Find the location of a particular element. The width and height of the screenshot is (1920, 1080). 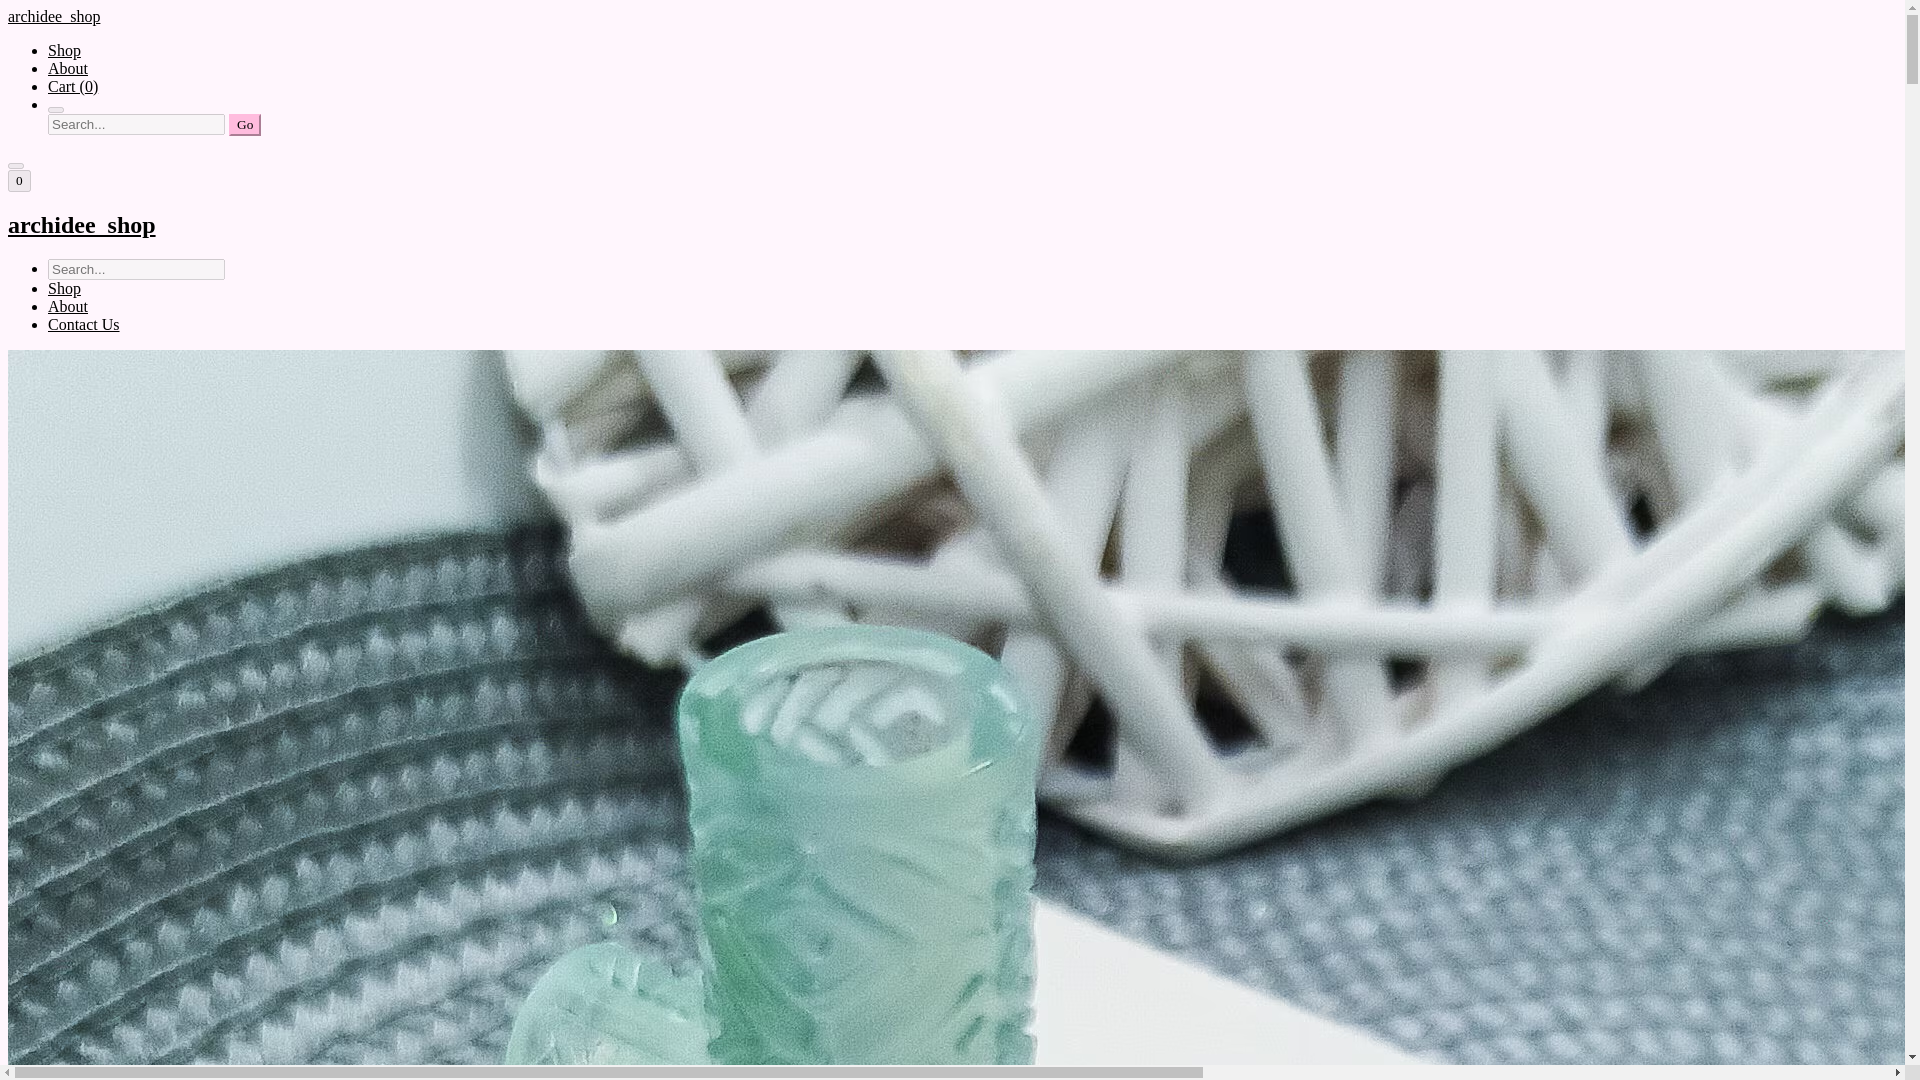

Go is located at coordinates (244, 125).